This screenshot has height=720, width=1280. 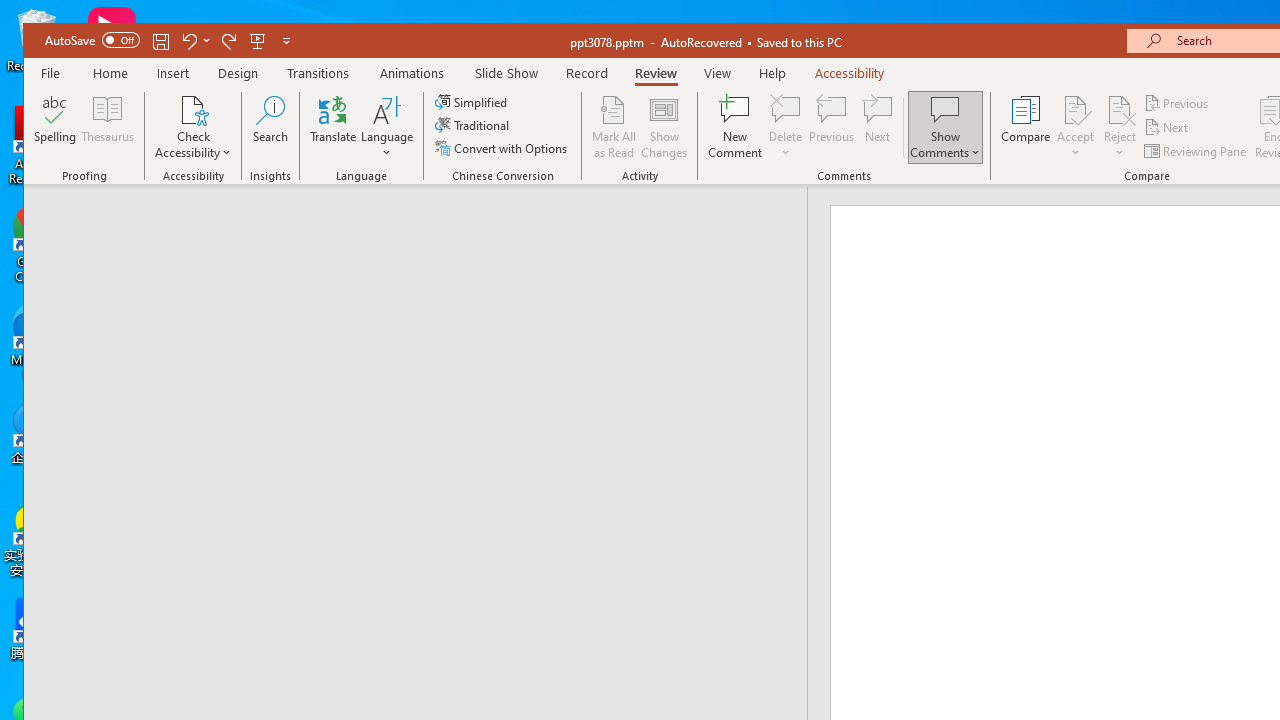 What do you see at coordinates (656, 73) in the screenshot?
I see `Review` at bounding box center [656, 73].